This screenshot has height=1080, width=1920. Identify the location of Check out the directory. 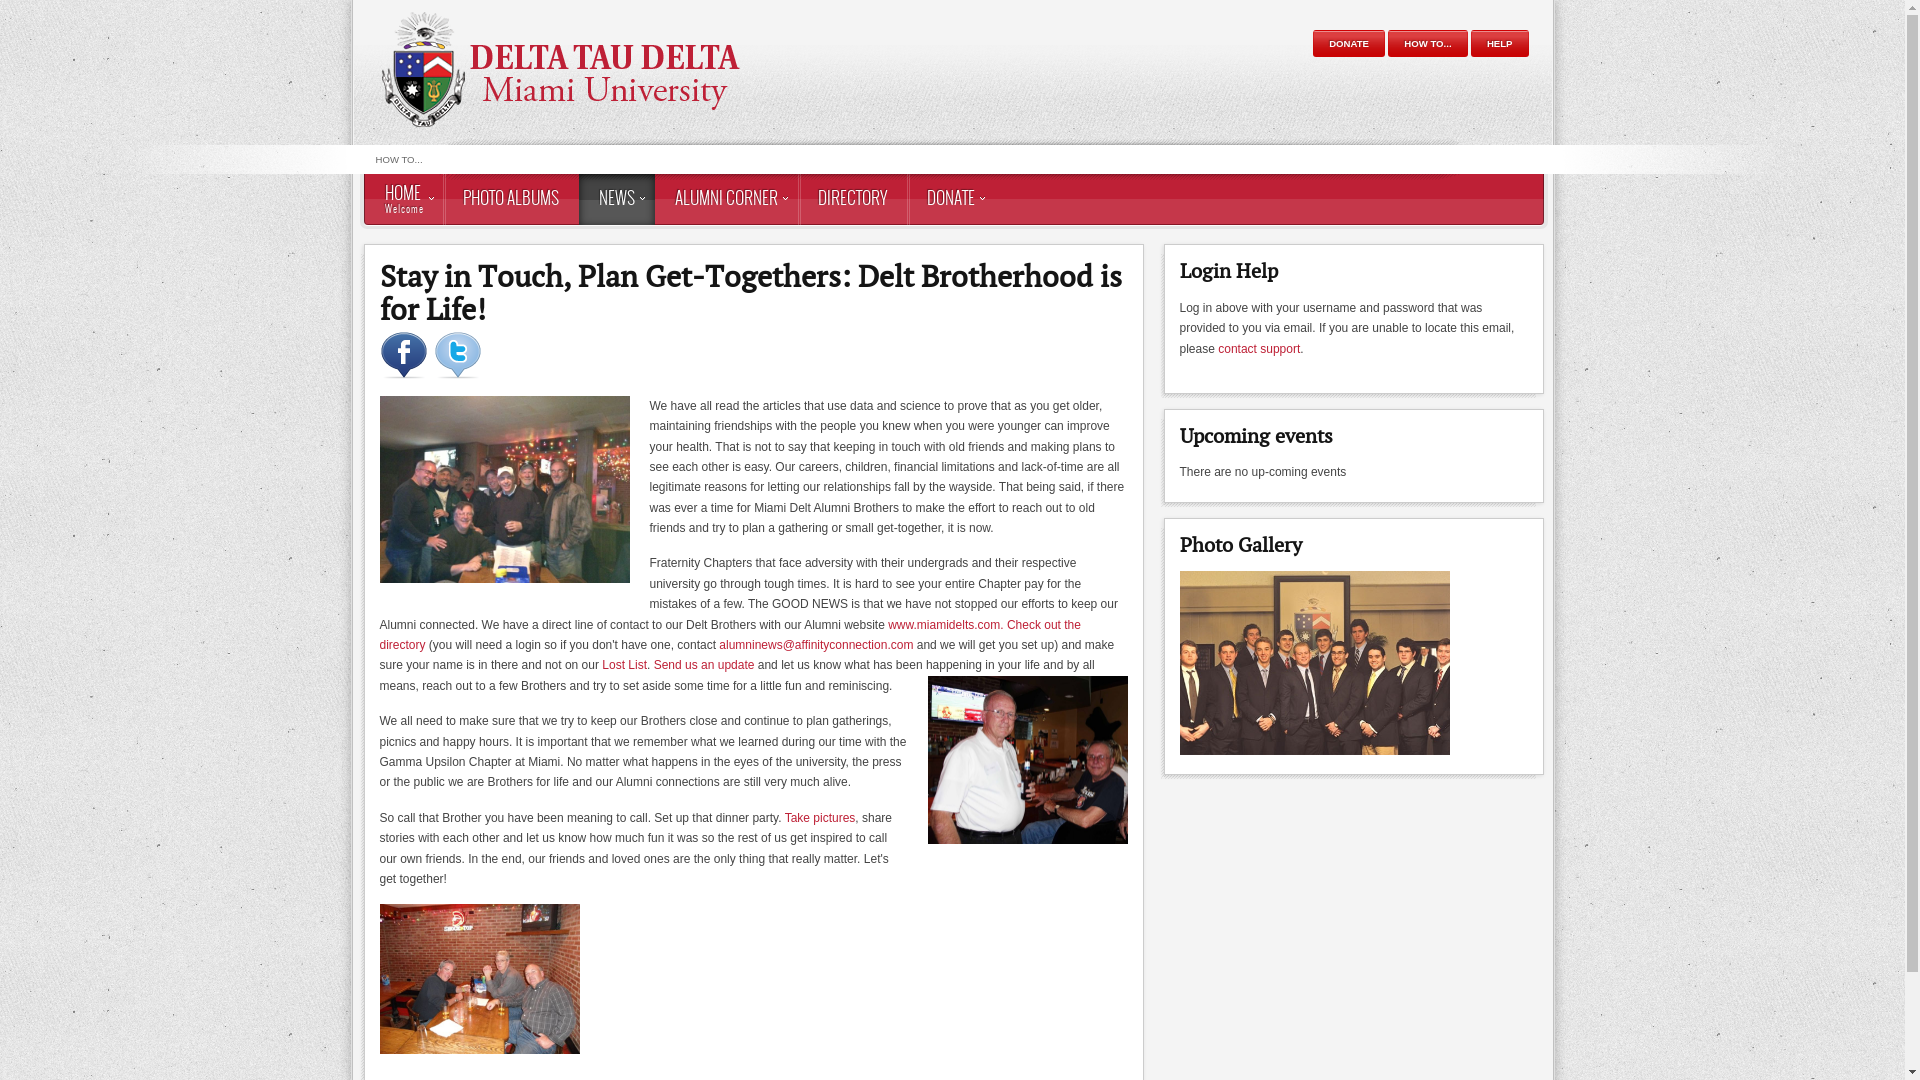
(730, 635).